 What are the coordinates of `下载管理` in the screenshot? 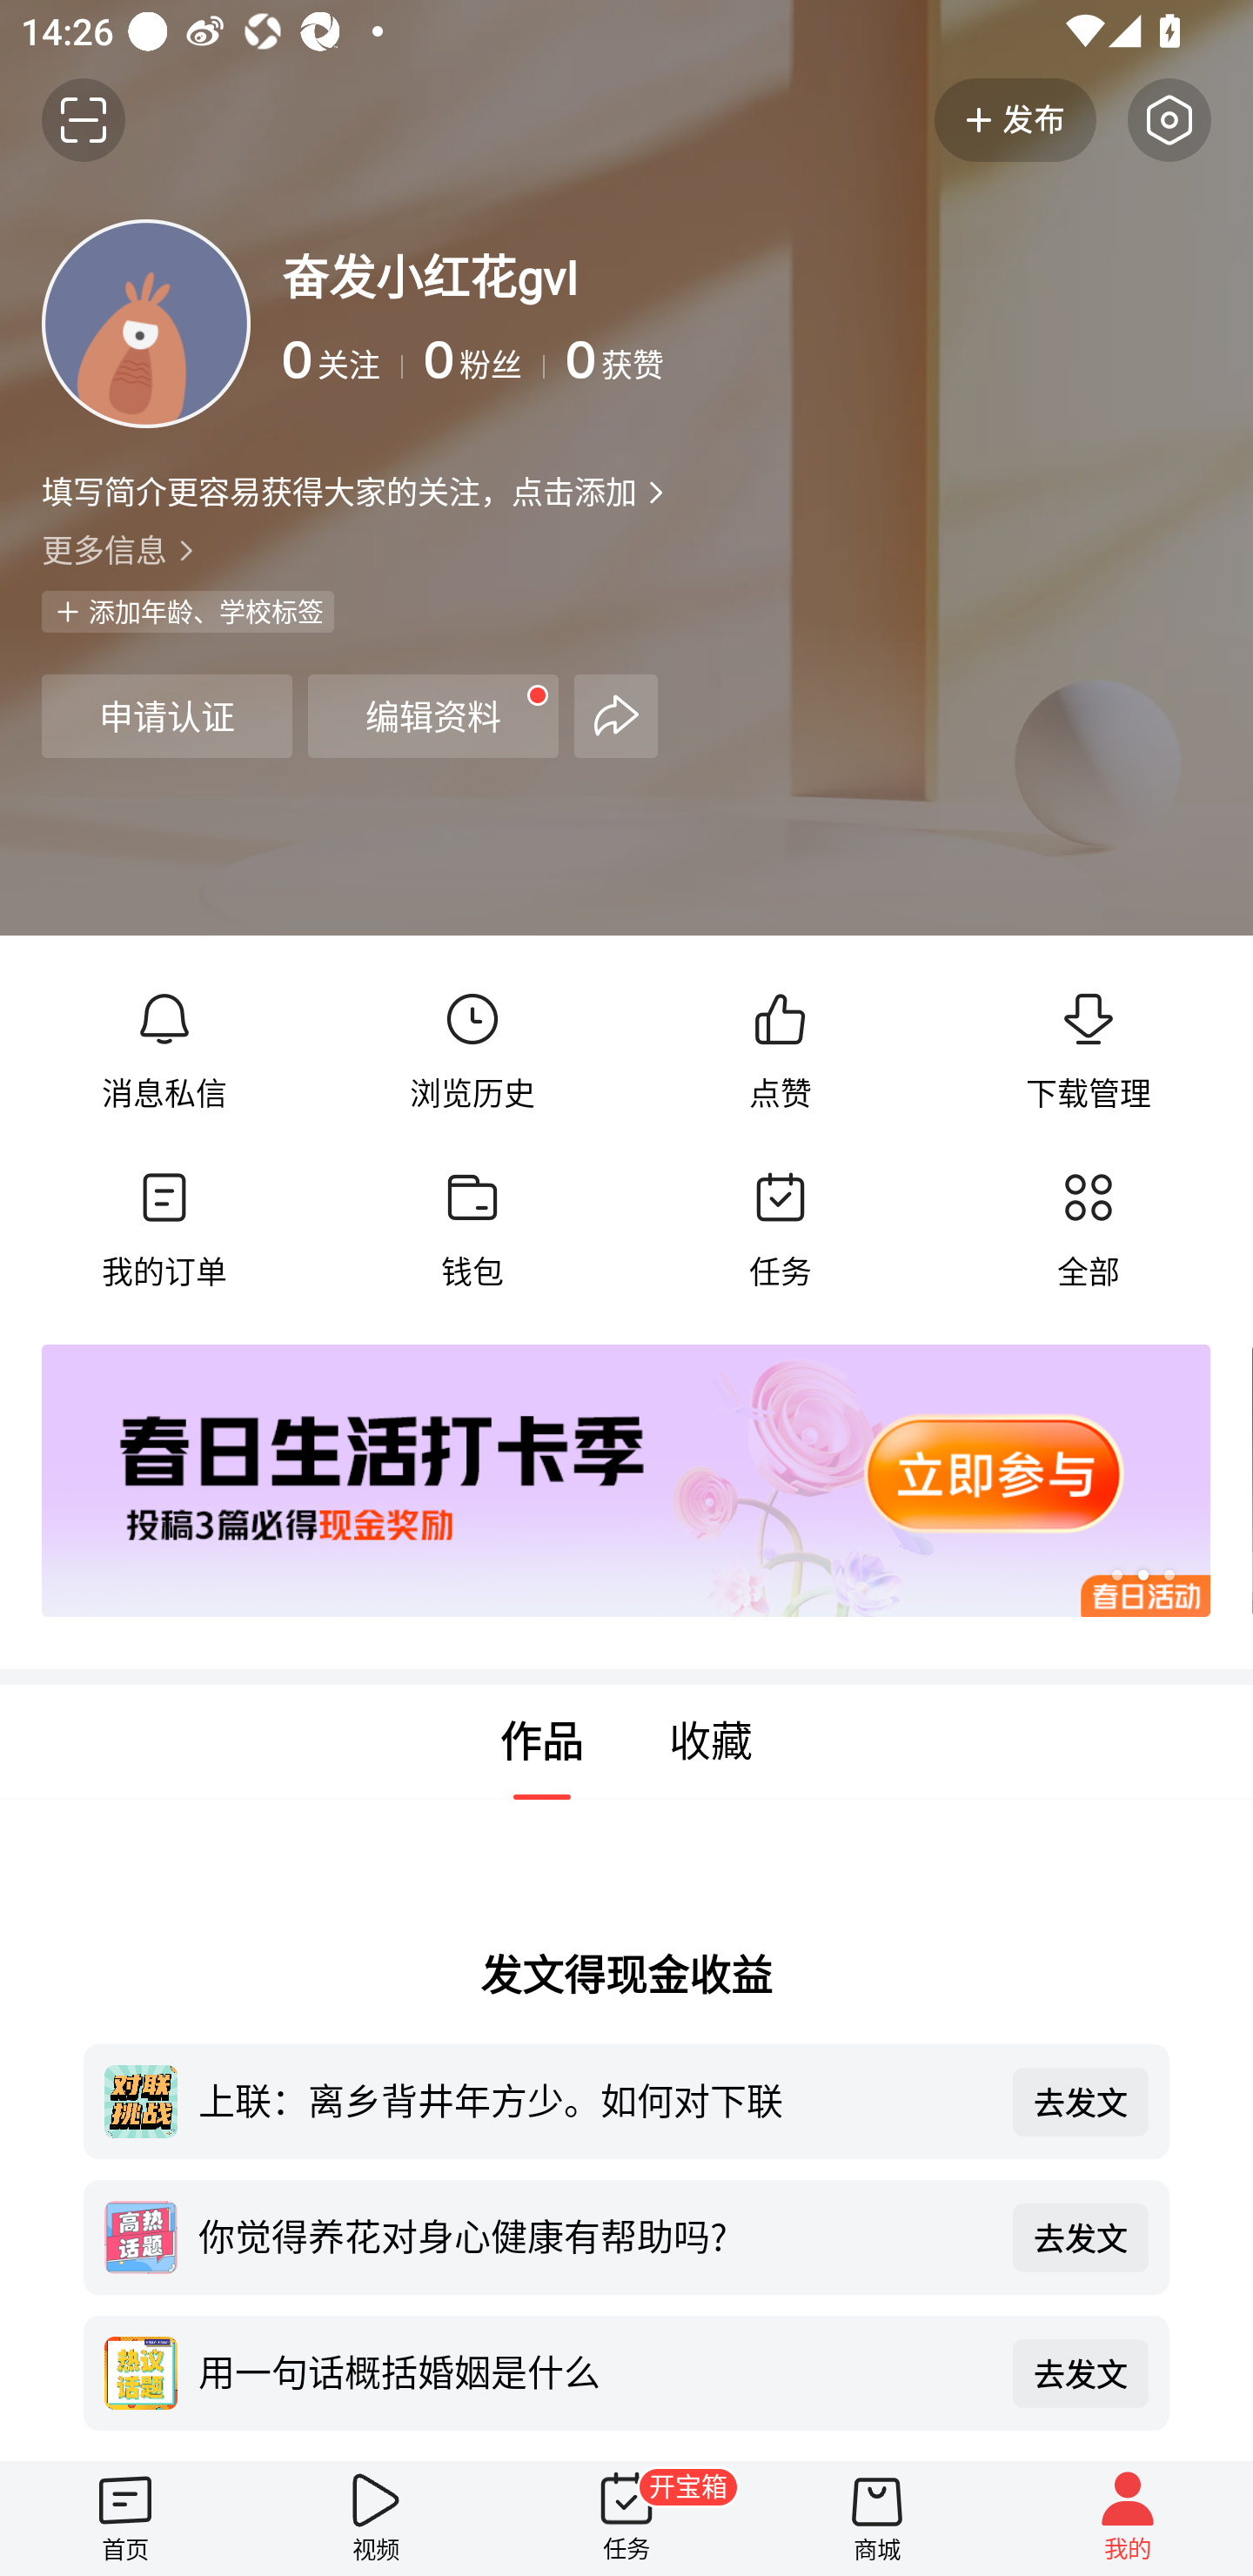 It's located at (1088, 1051).